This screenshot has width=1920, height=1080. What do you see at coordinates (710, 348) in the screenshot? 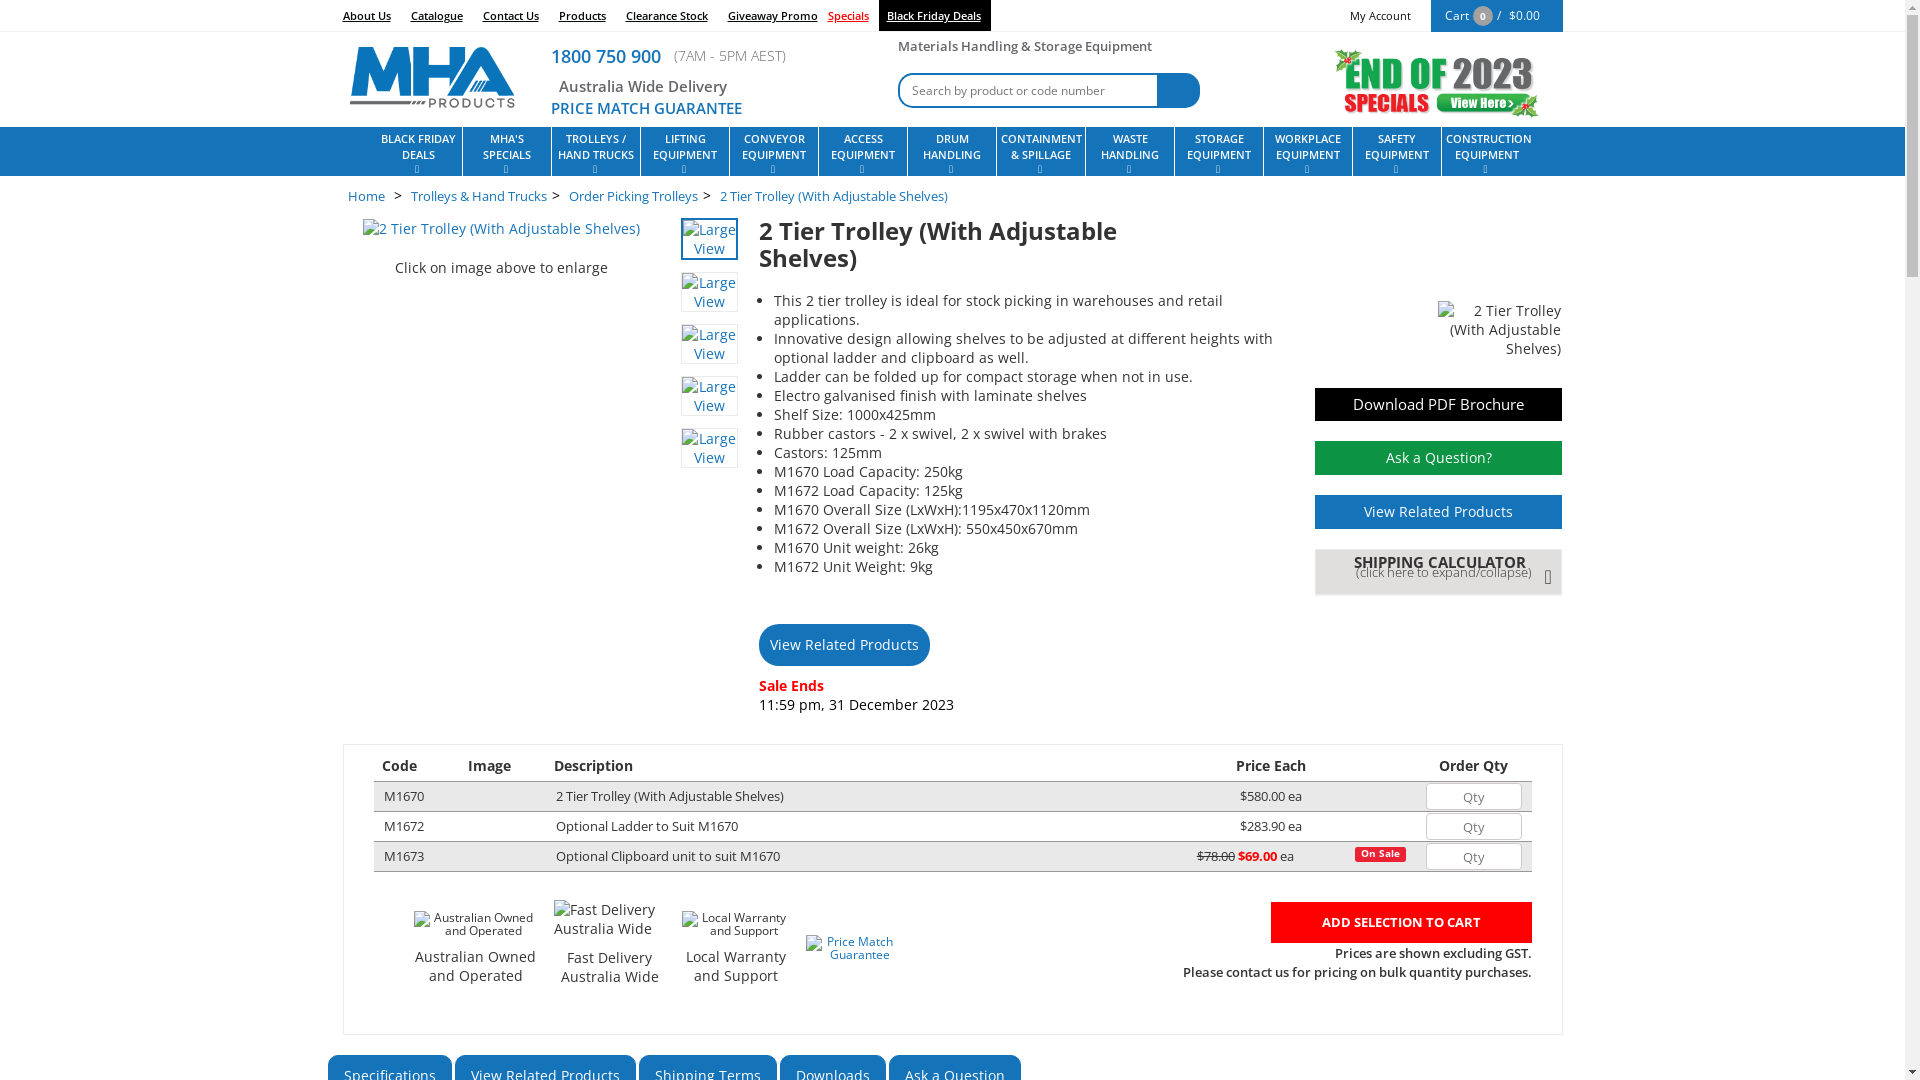
I see `Large View` at bounding box center [710, 348].